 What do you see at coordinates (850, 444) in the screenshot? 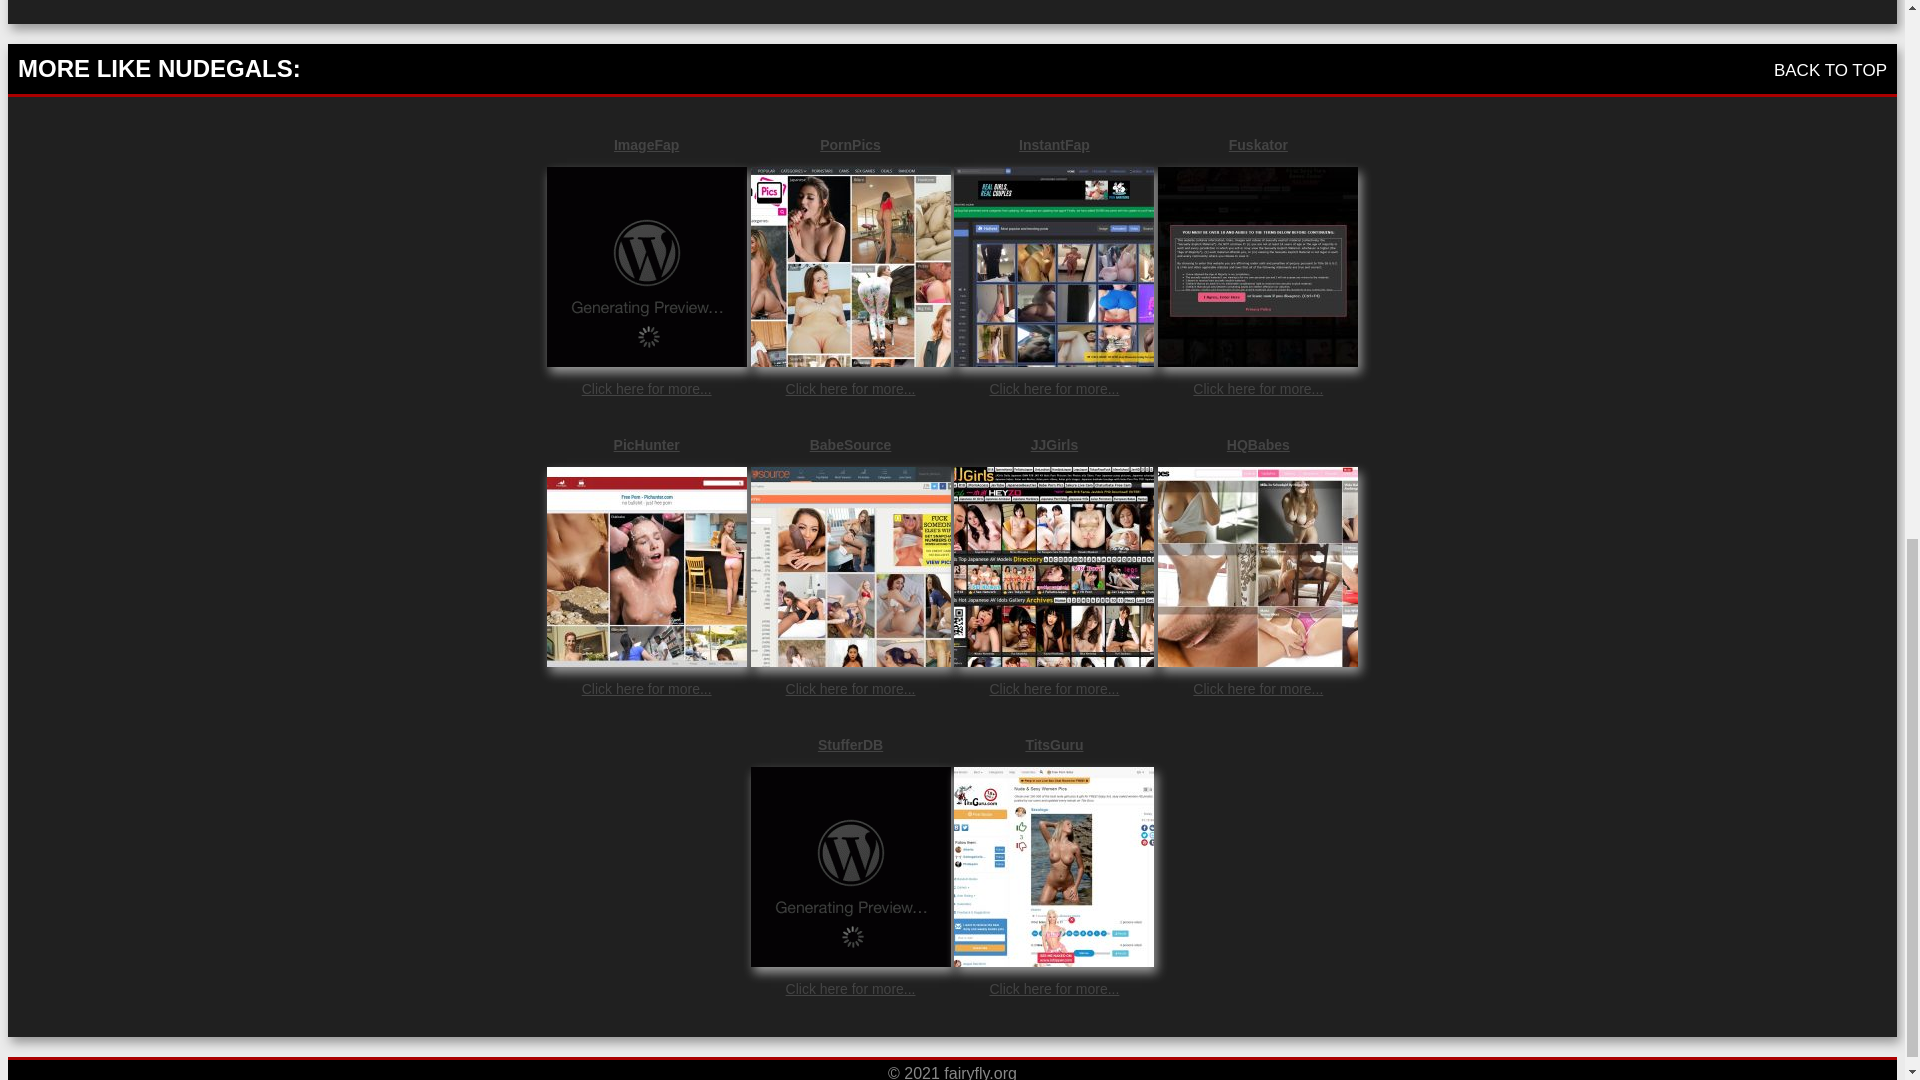
I see `BabeSource` at bounding box center [850, 444].